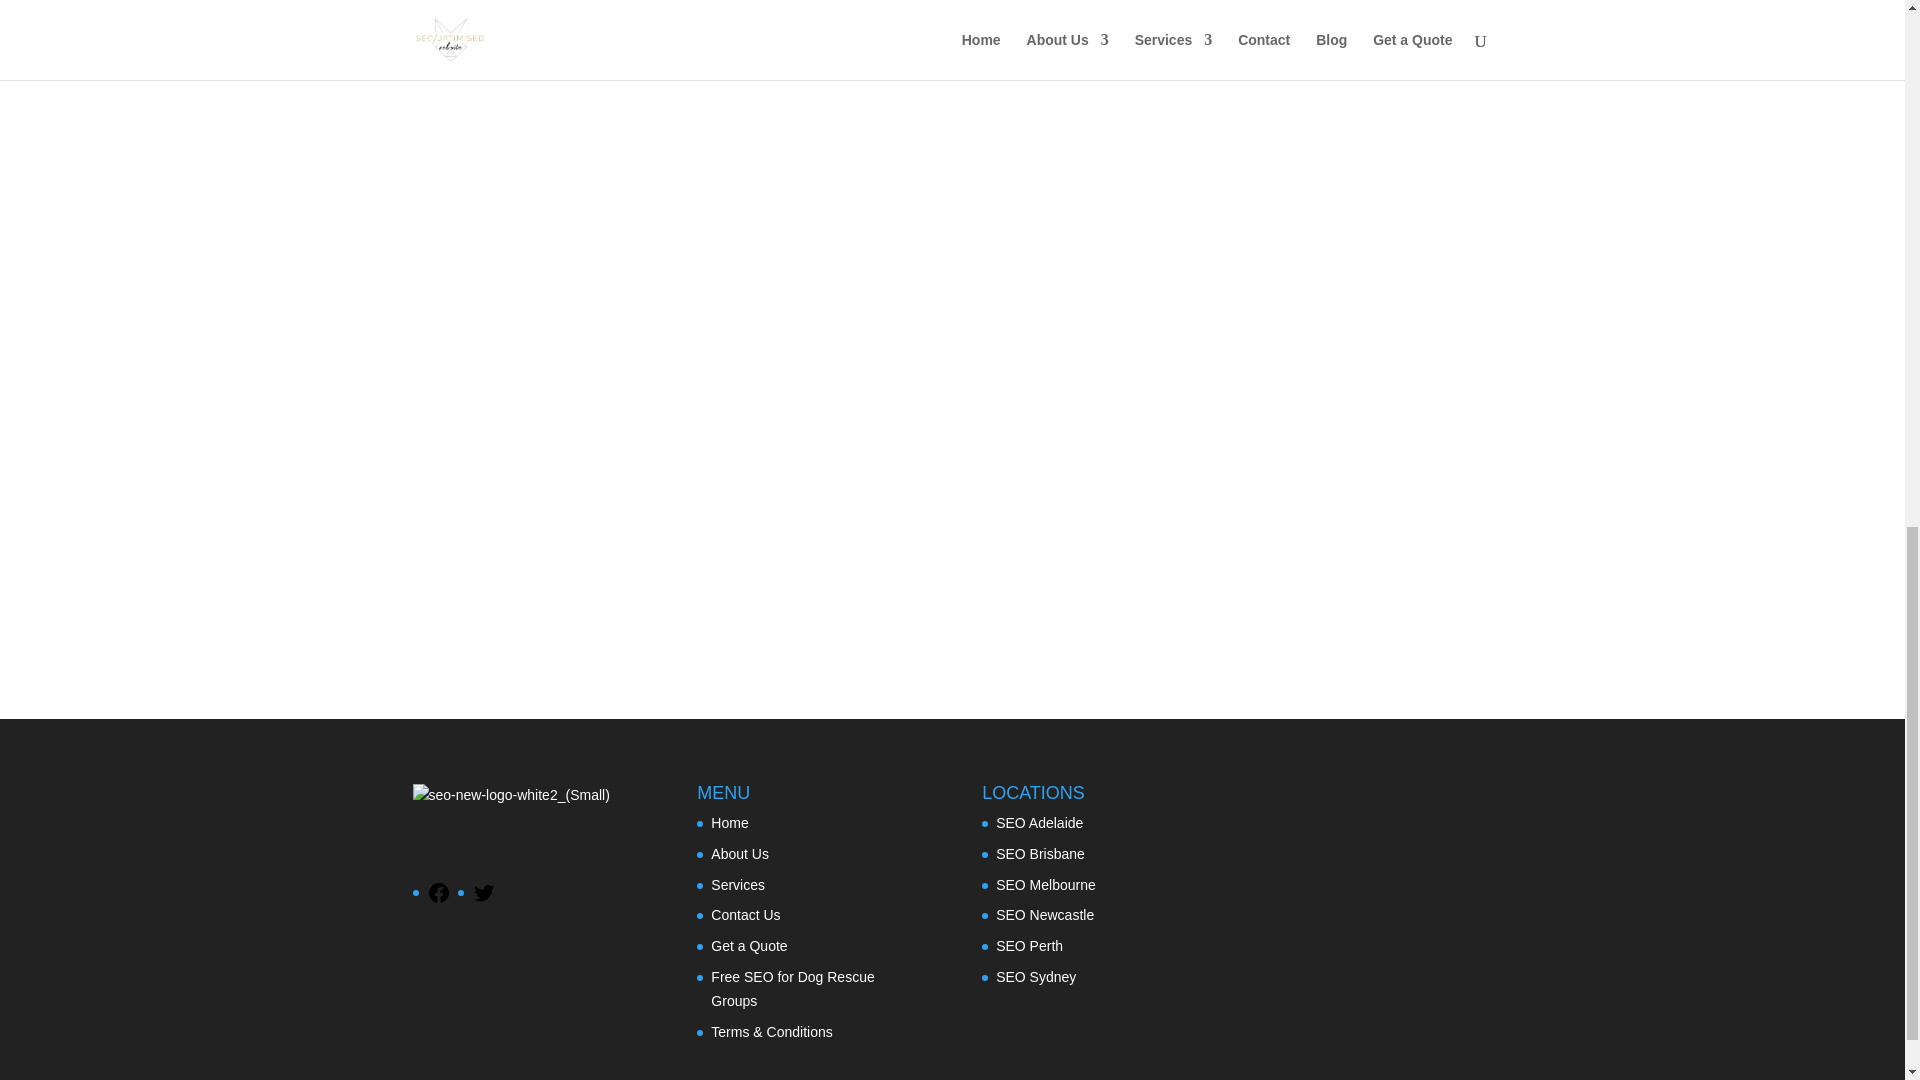 The height and width of the screenshot is (1080, 1920). Describe the element at coordinates (740, 853) in the screenshot. I see `About Us` at that location.